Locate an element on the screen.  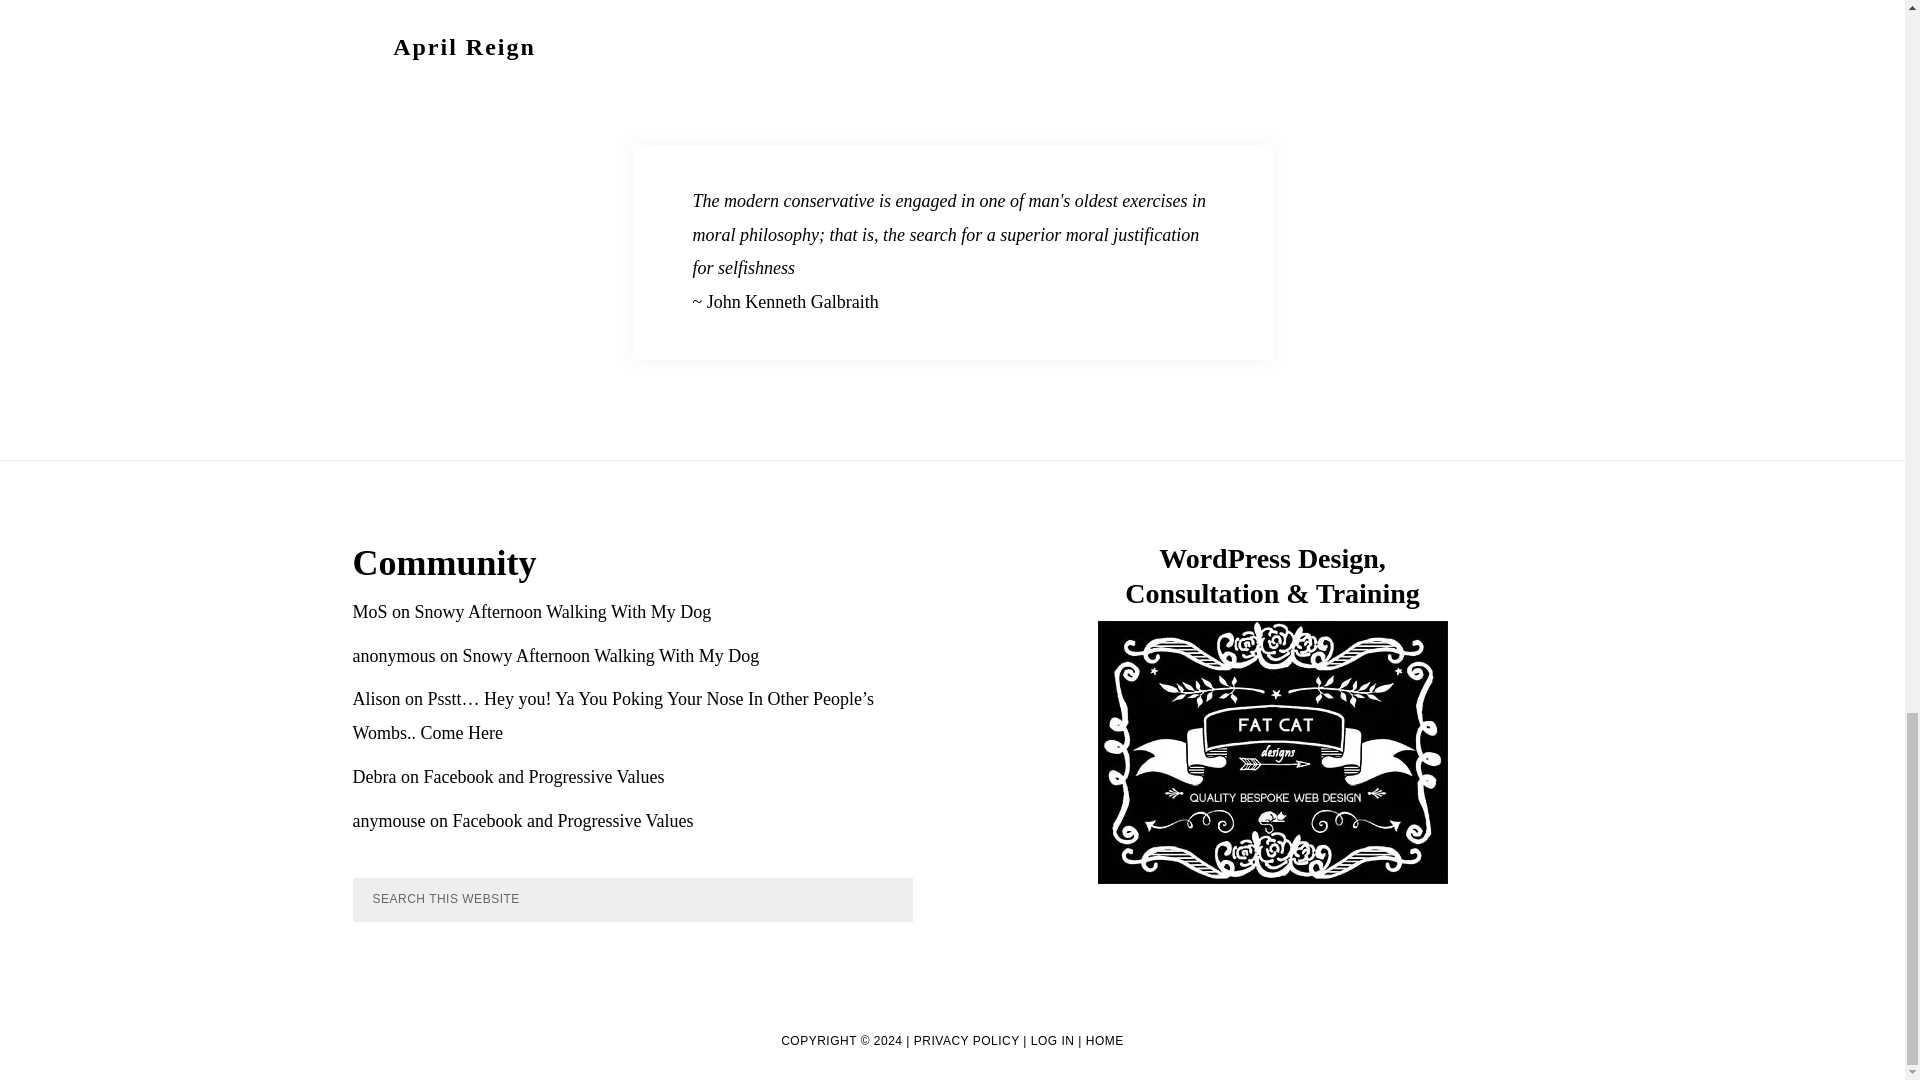
Snowy Afternoon Walking With My Dog is located at coordinates (610, 656).